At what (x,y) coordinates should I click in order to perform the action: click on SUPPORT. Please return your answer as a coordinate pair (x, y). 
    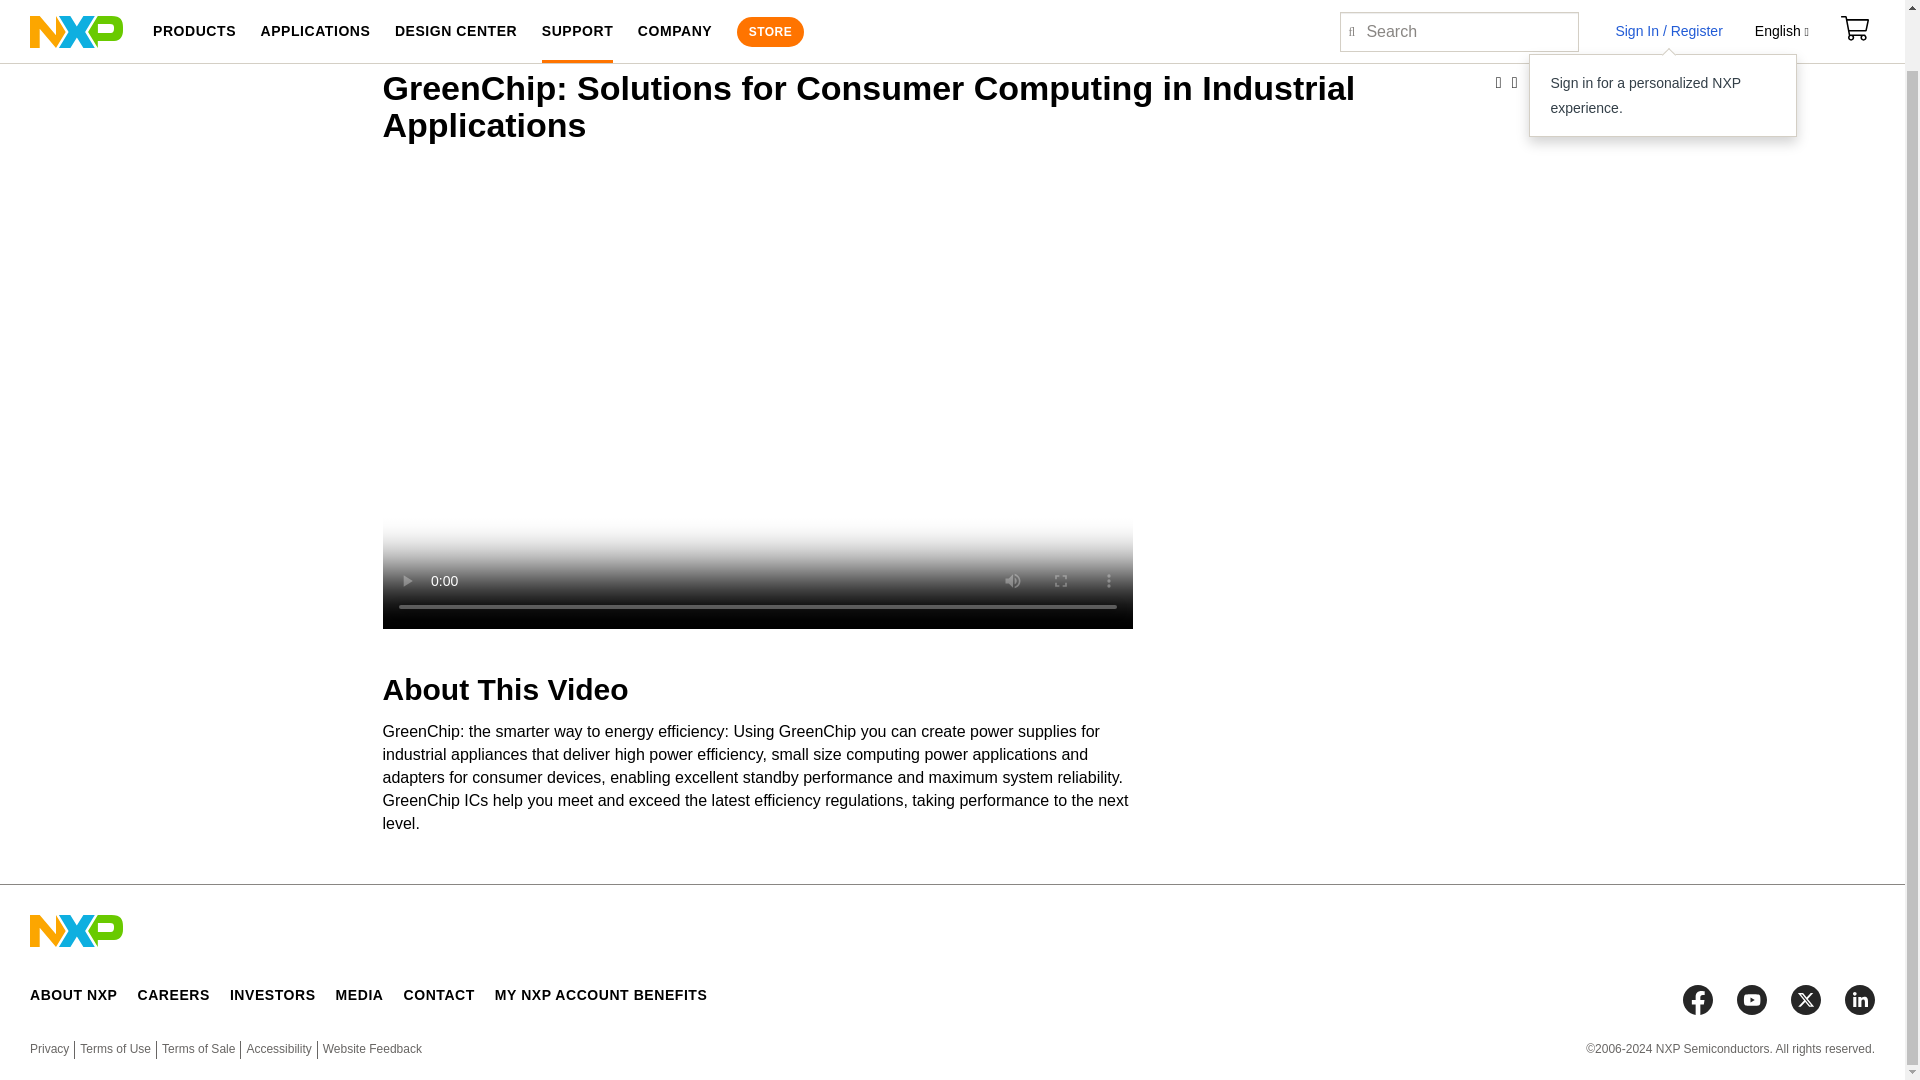
    Looking at the image, I should click on (578, 1).